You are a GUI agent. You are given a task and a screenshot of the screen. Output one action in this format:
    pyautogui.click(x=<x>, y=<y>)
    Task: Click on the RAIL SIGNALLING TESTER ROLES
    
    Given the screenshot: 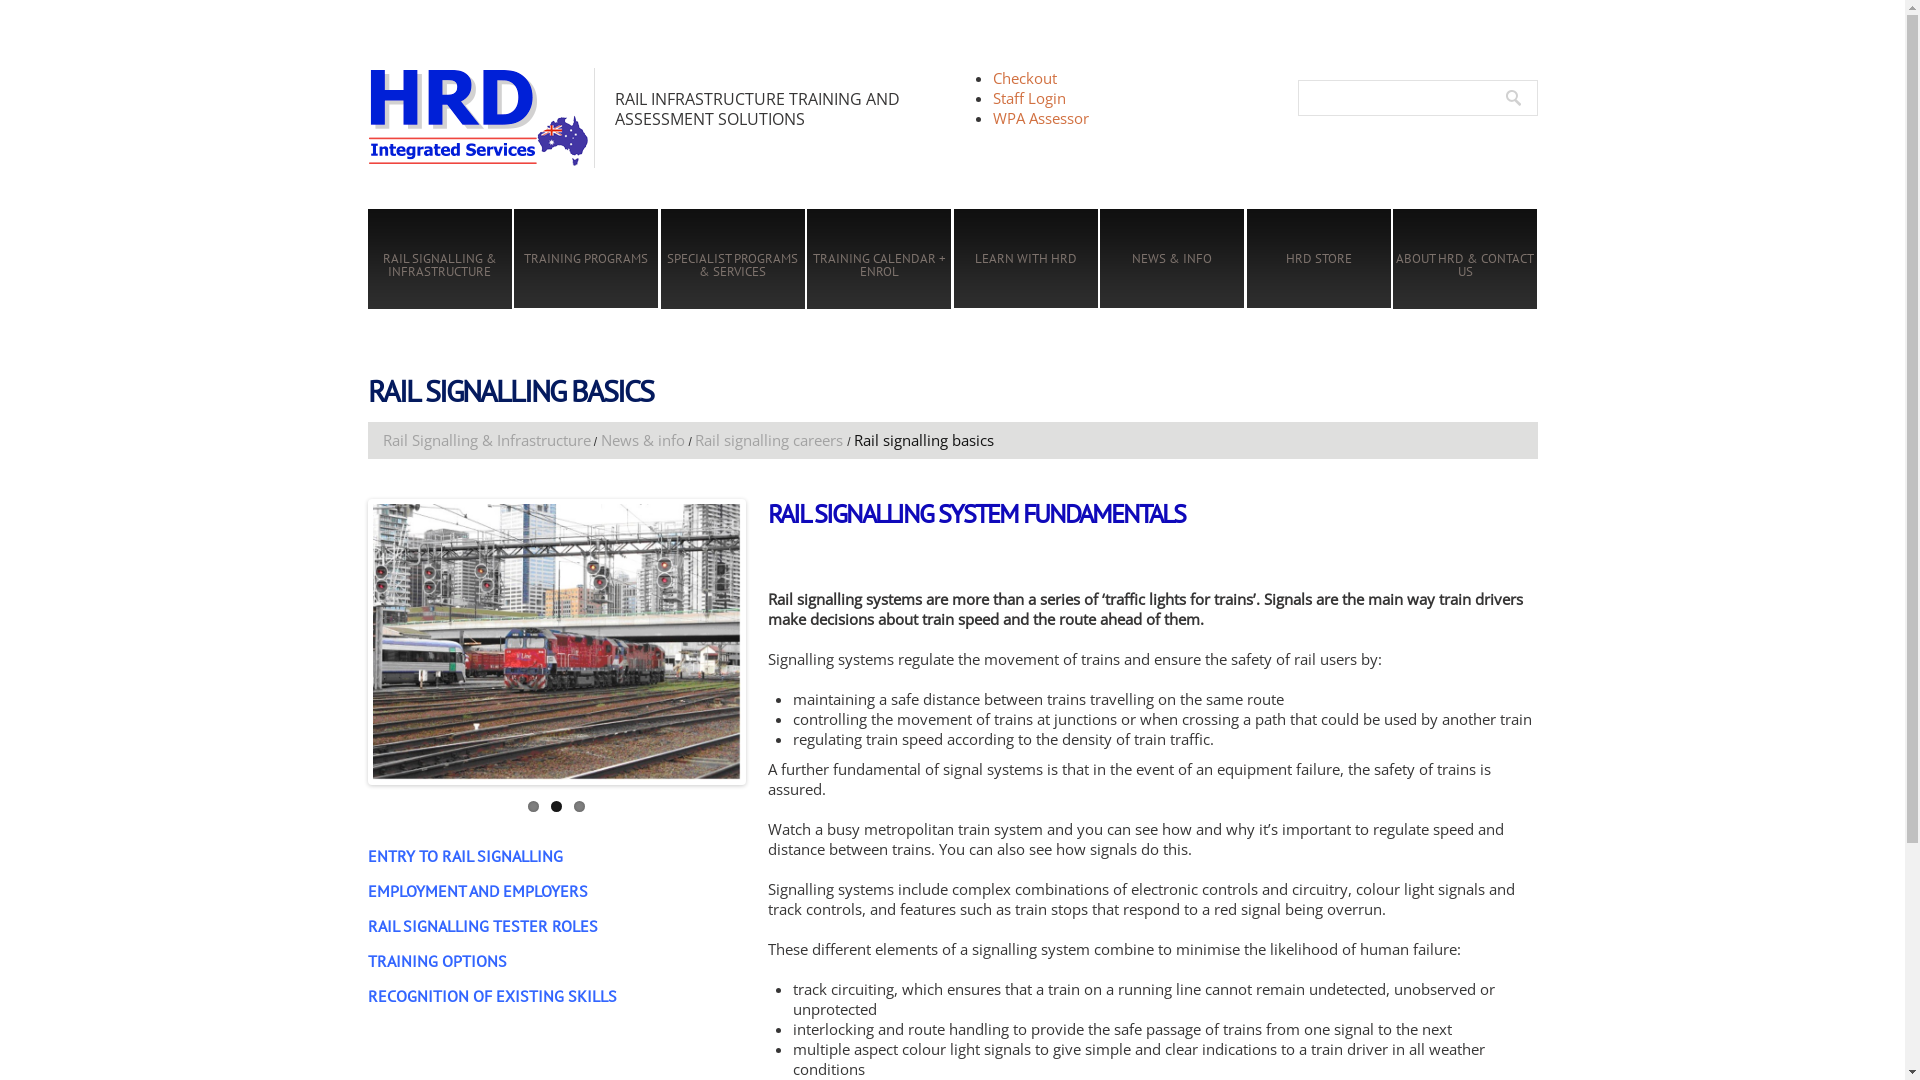 What is the action you would take?
    pyautogui.click(x=483, y=925)
    